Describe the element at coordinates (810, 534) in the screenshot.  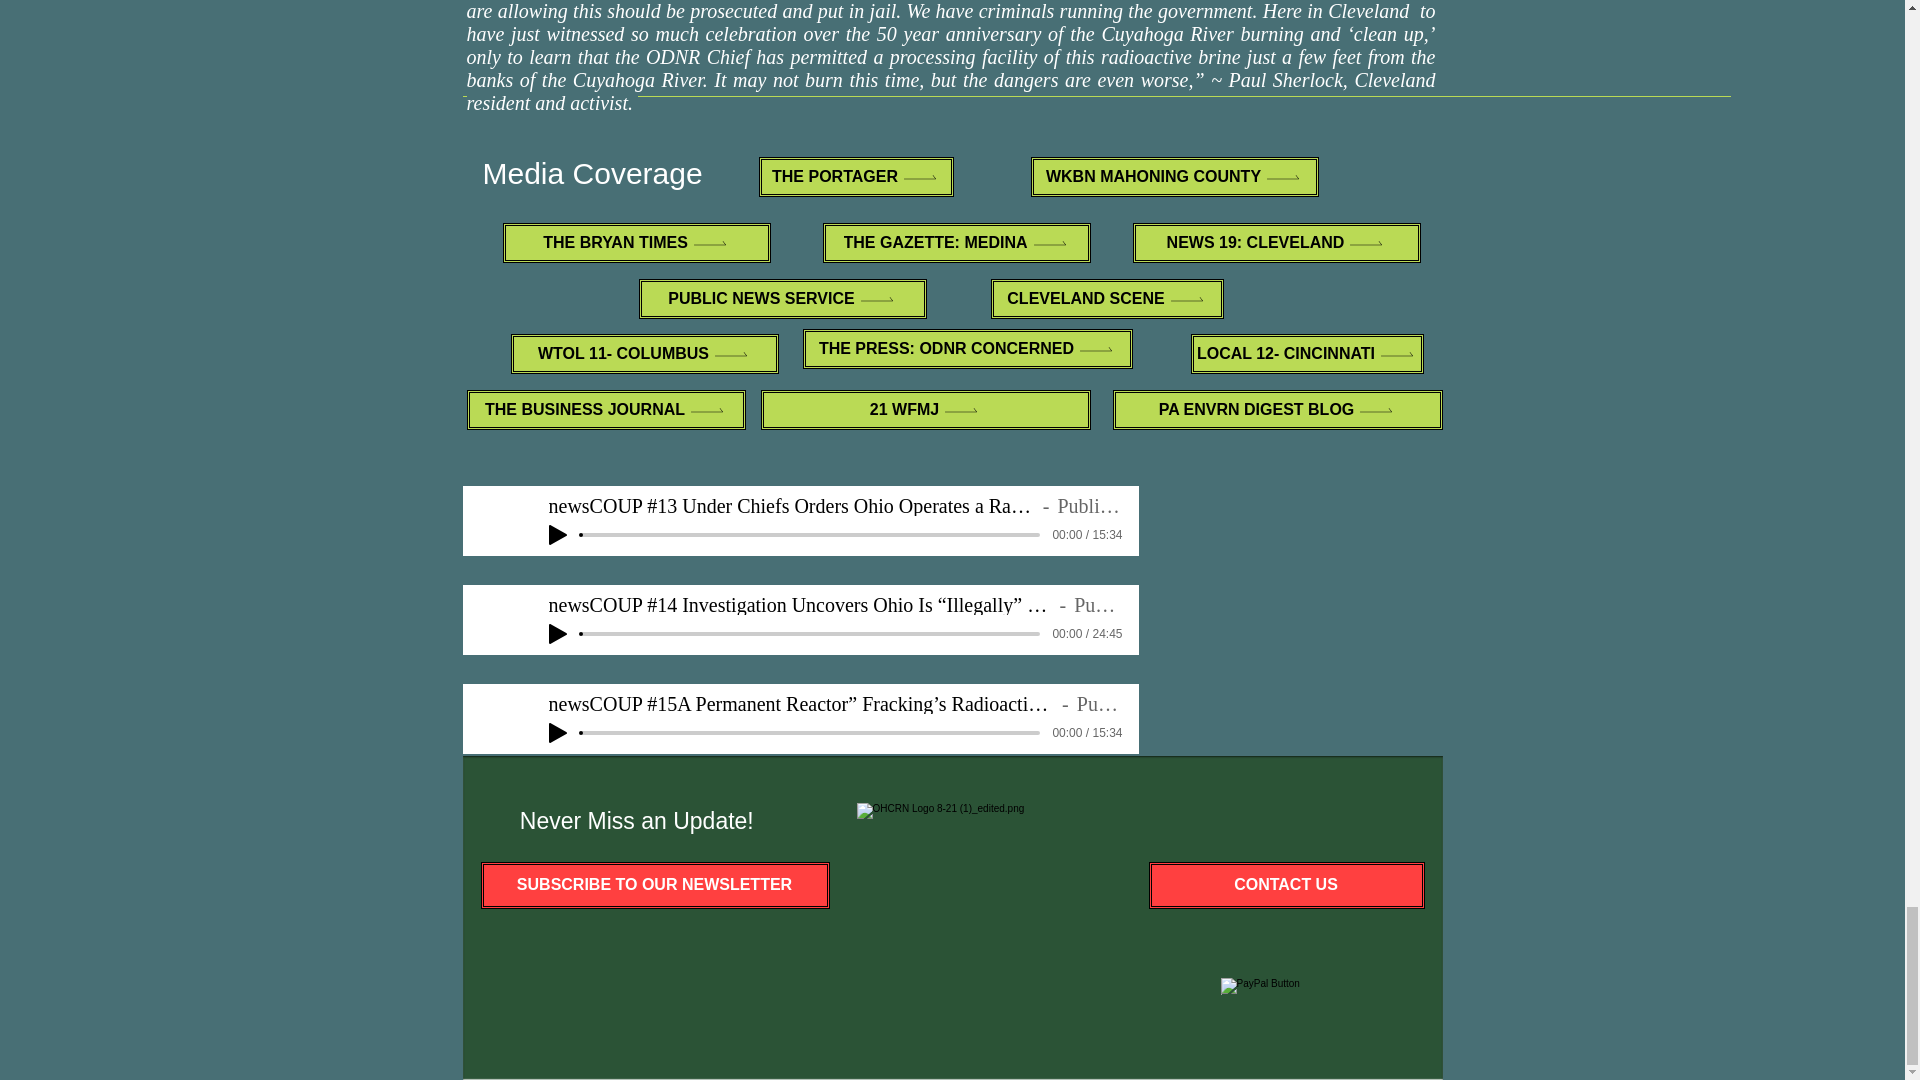
I see `0` at that location.